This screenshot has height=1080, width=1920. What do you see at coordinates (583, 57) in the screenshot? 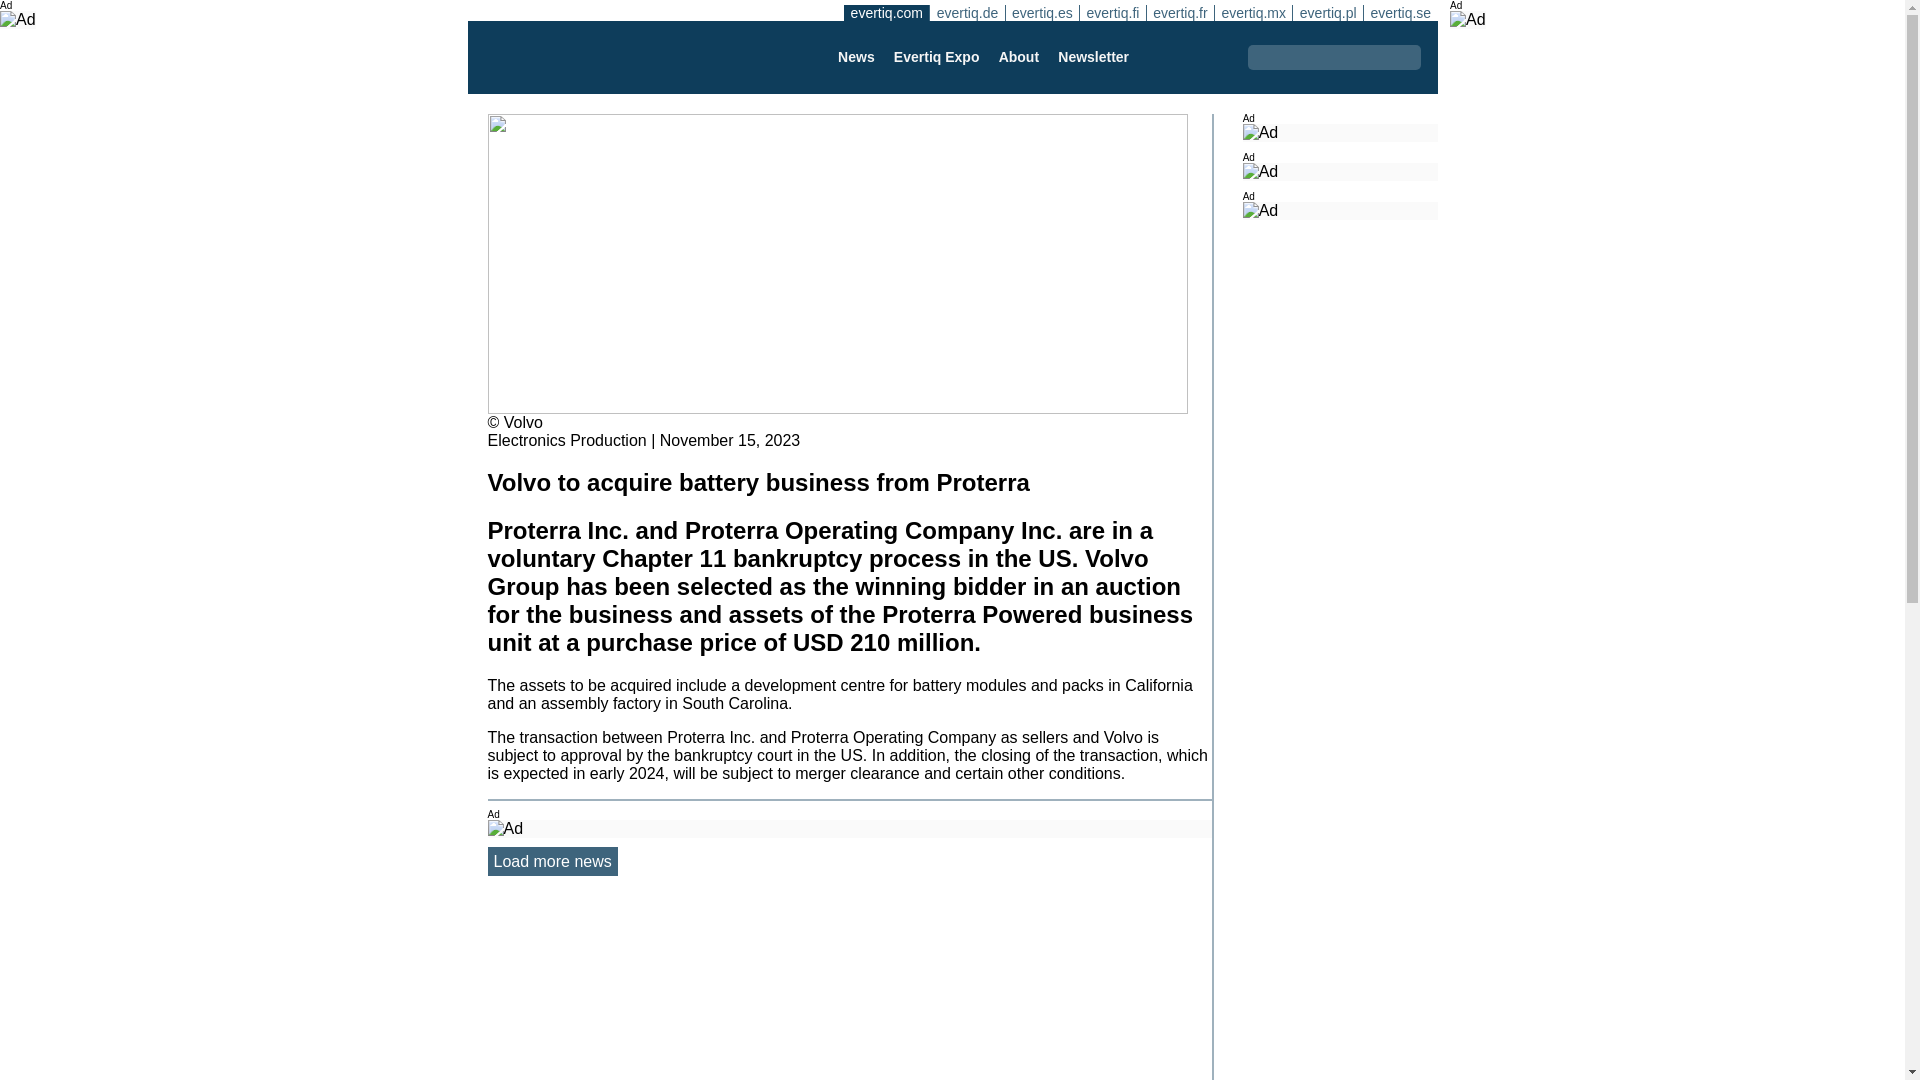
I see `Evertiq AB` at bounding box center [583, 57].